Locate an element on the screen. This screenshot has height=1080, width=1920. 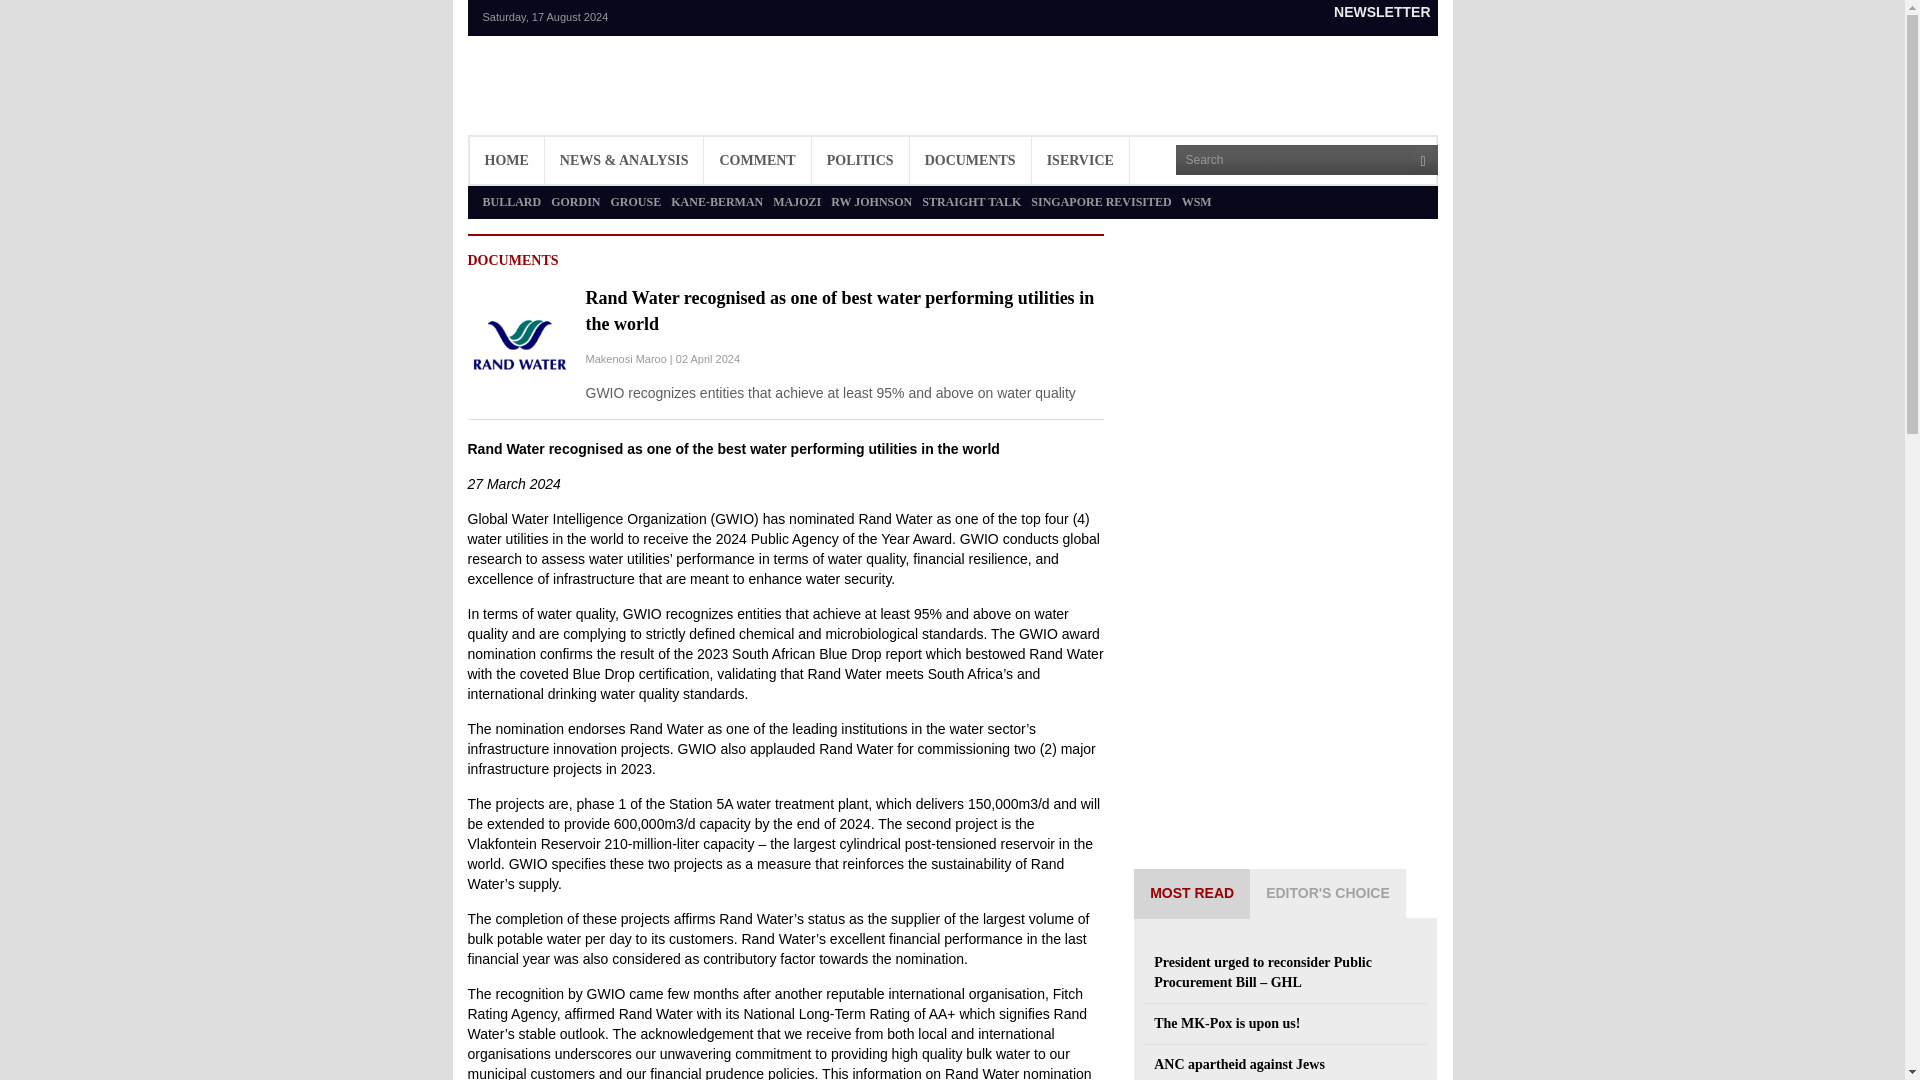
ISERVICE is located at coordinates (1080, 160).